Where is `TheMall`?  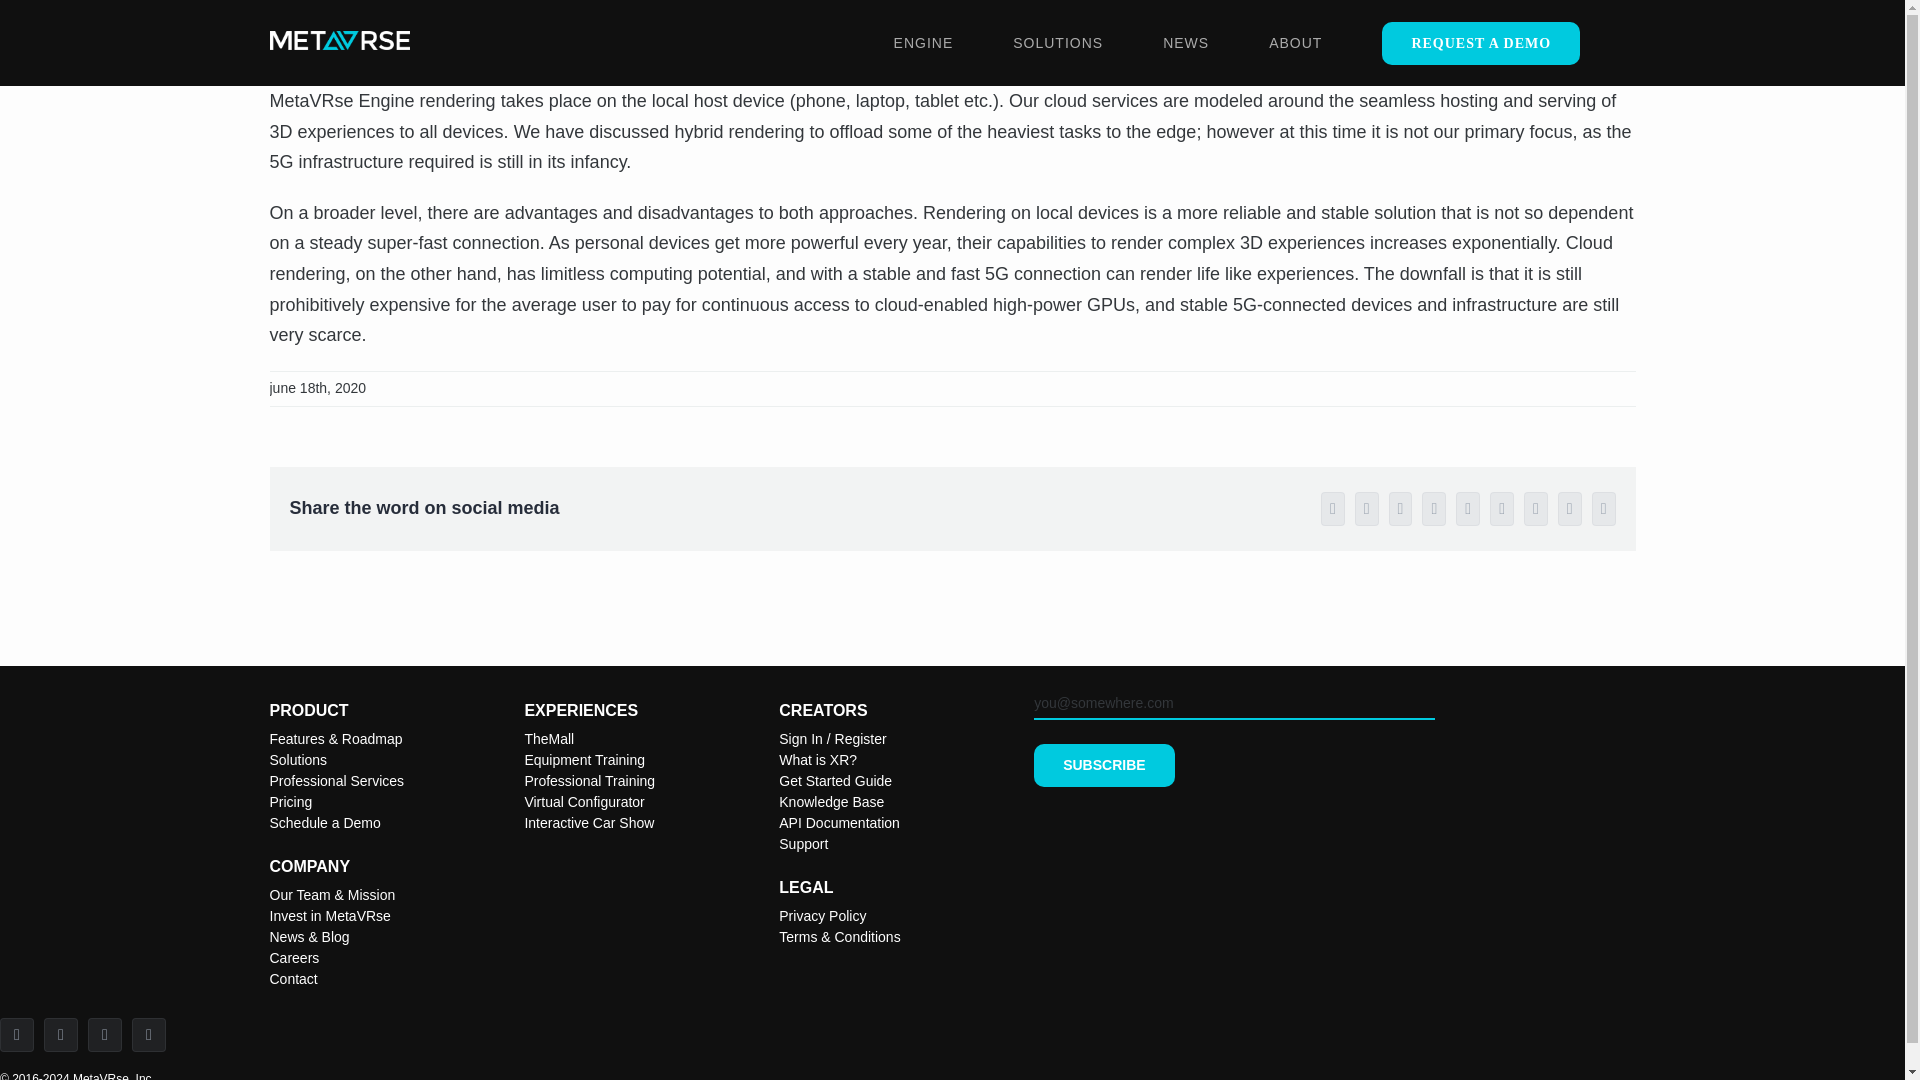 TheMall is located at coordinates (549, 739).